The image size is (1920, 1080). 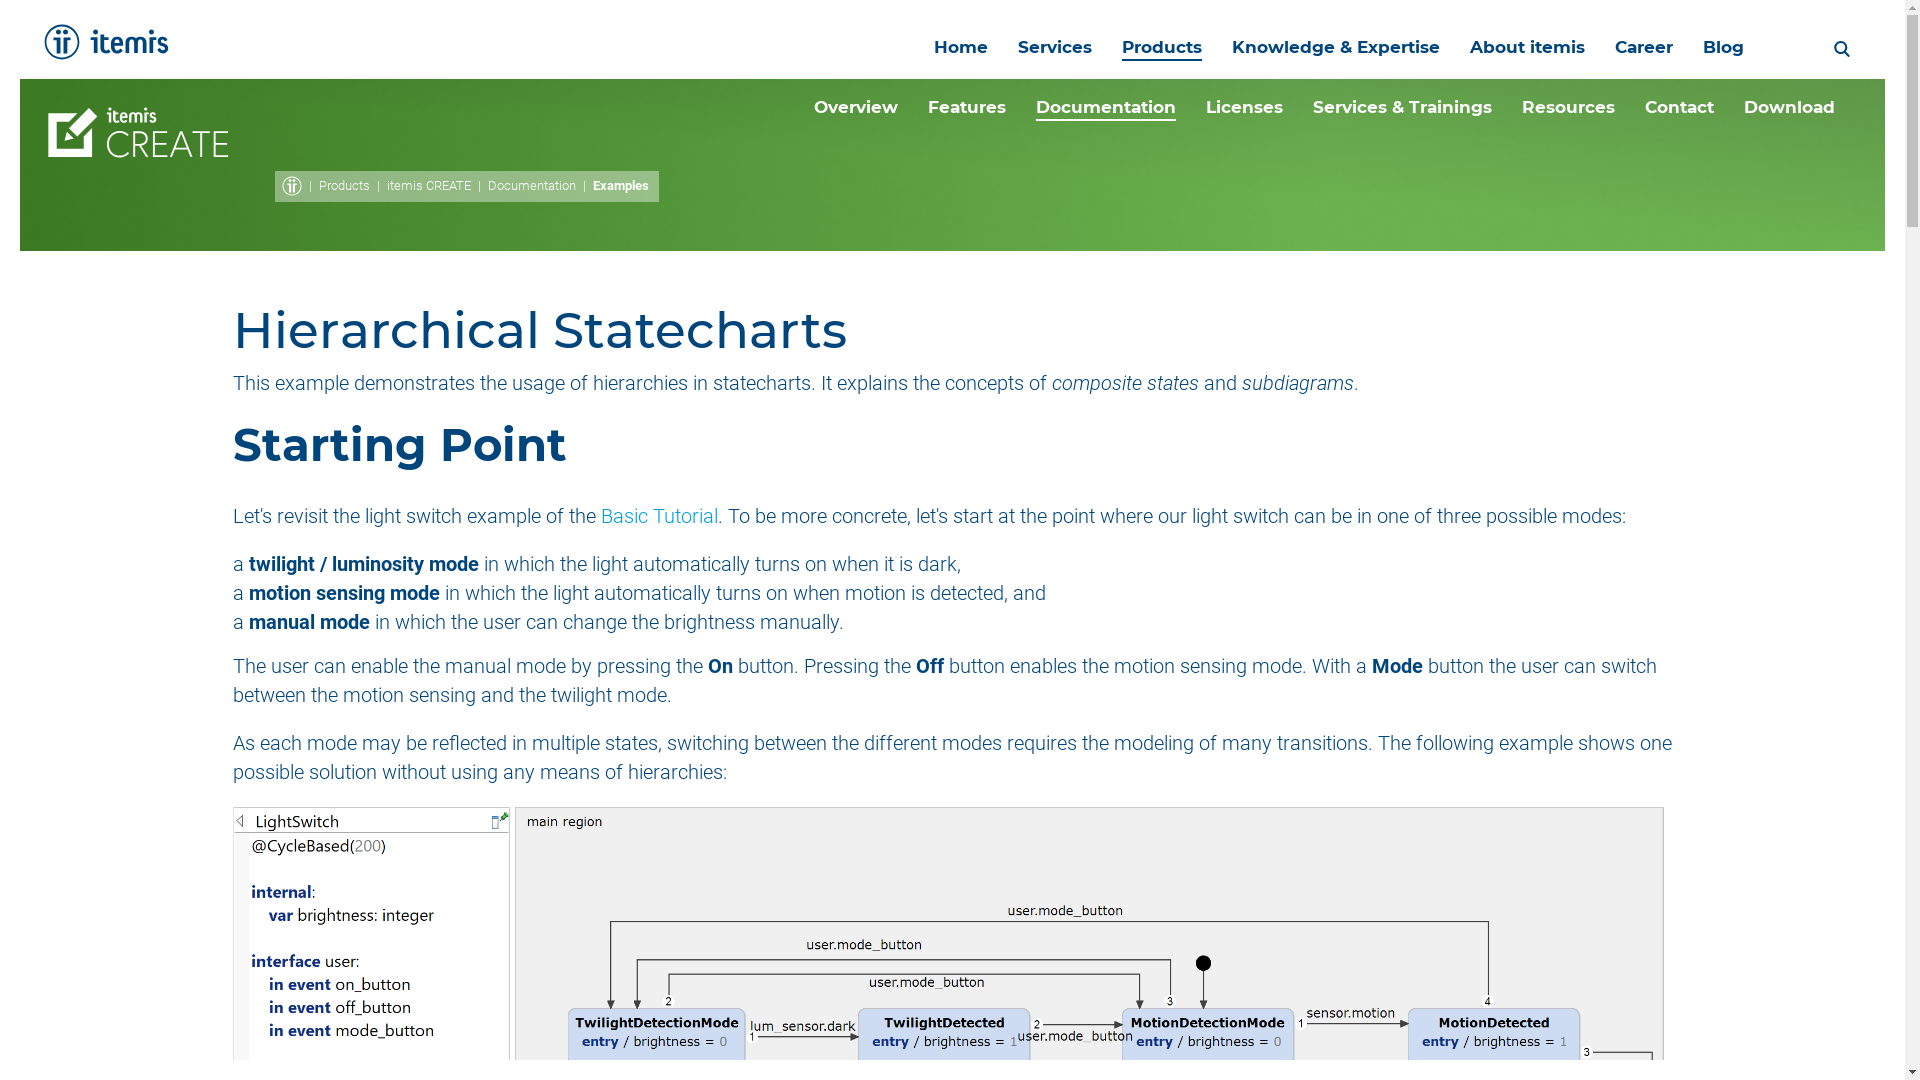 I want to click on Services, so click(x=1054, y=46).